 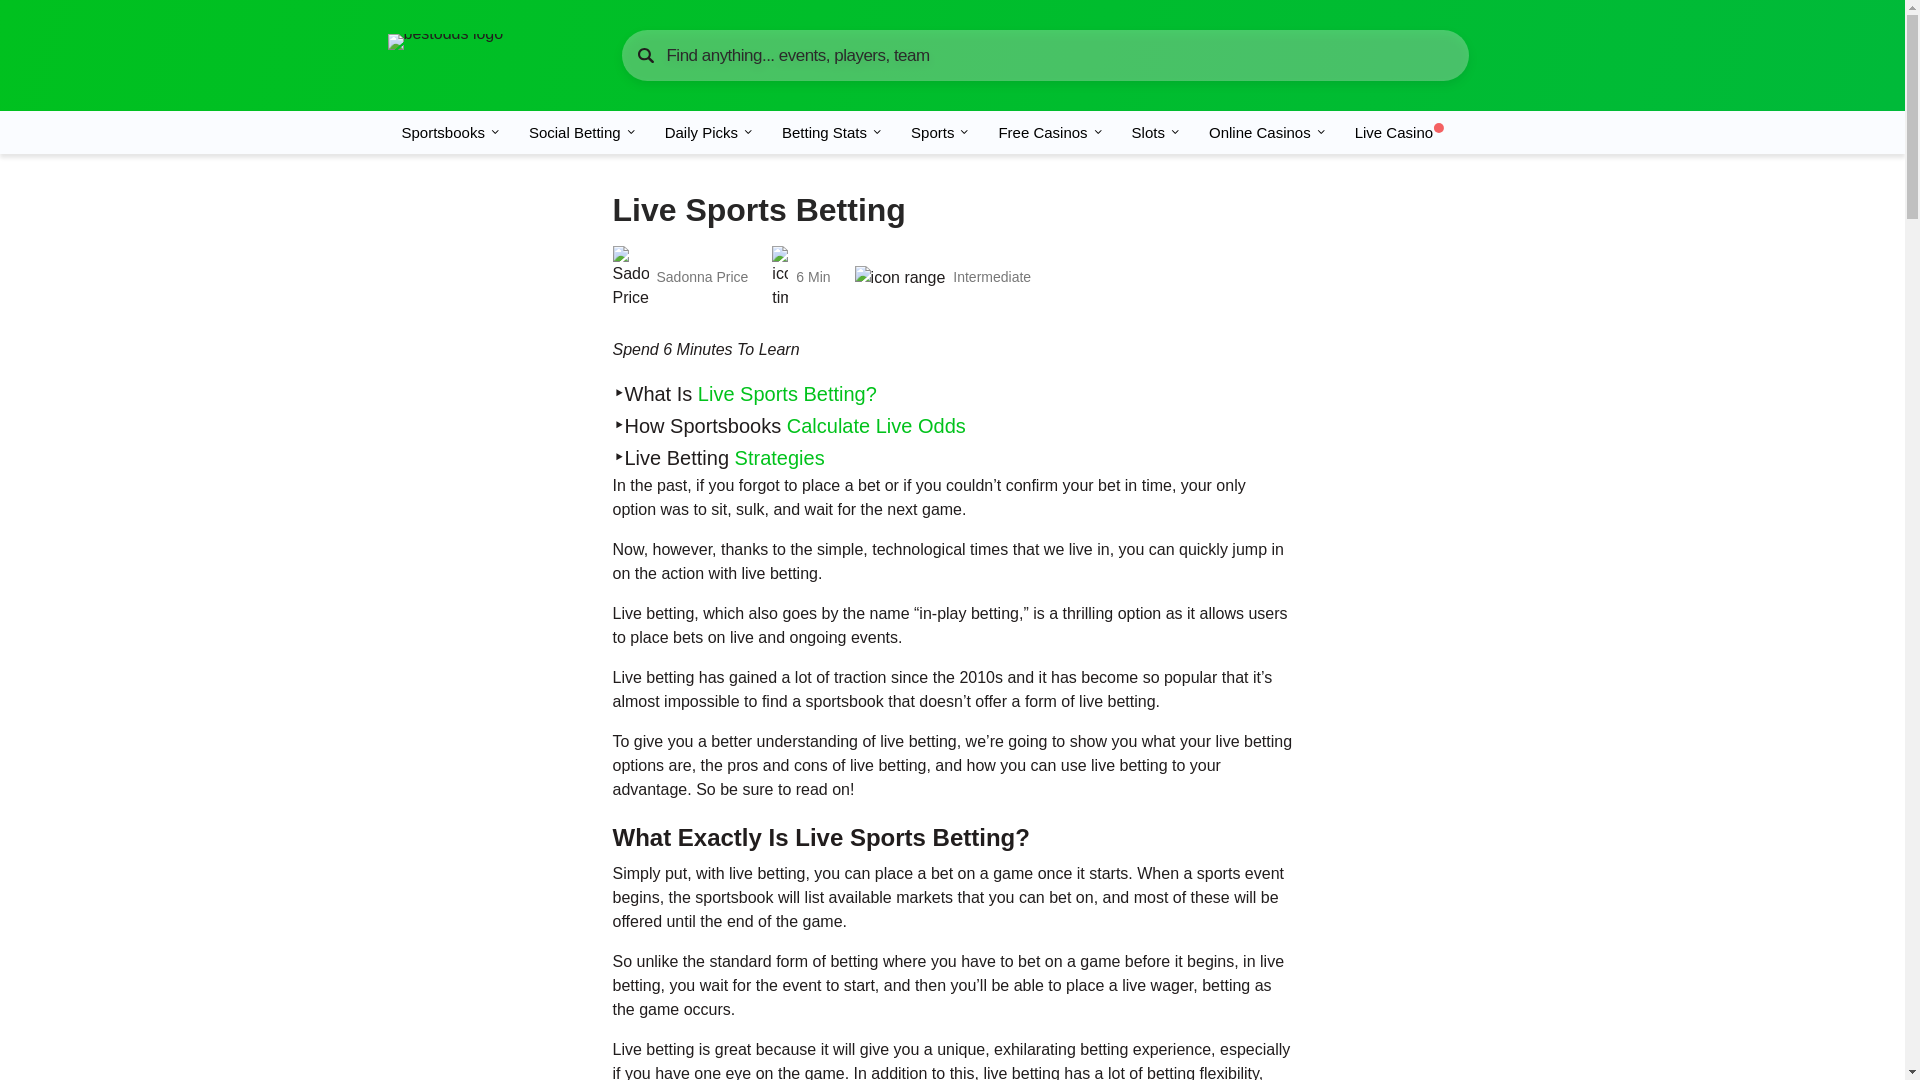 I want to click on Sportsbooks, so click(x=450, y=132).